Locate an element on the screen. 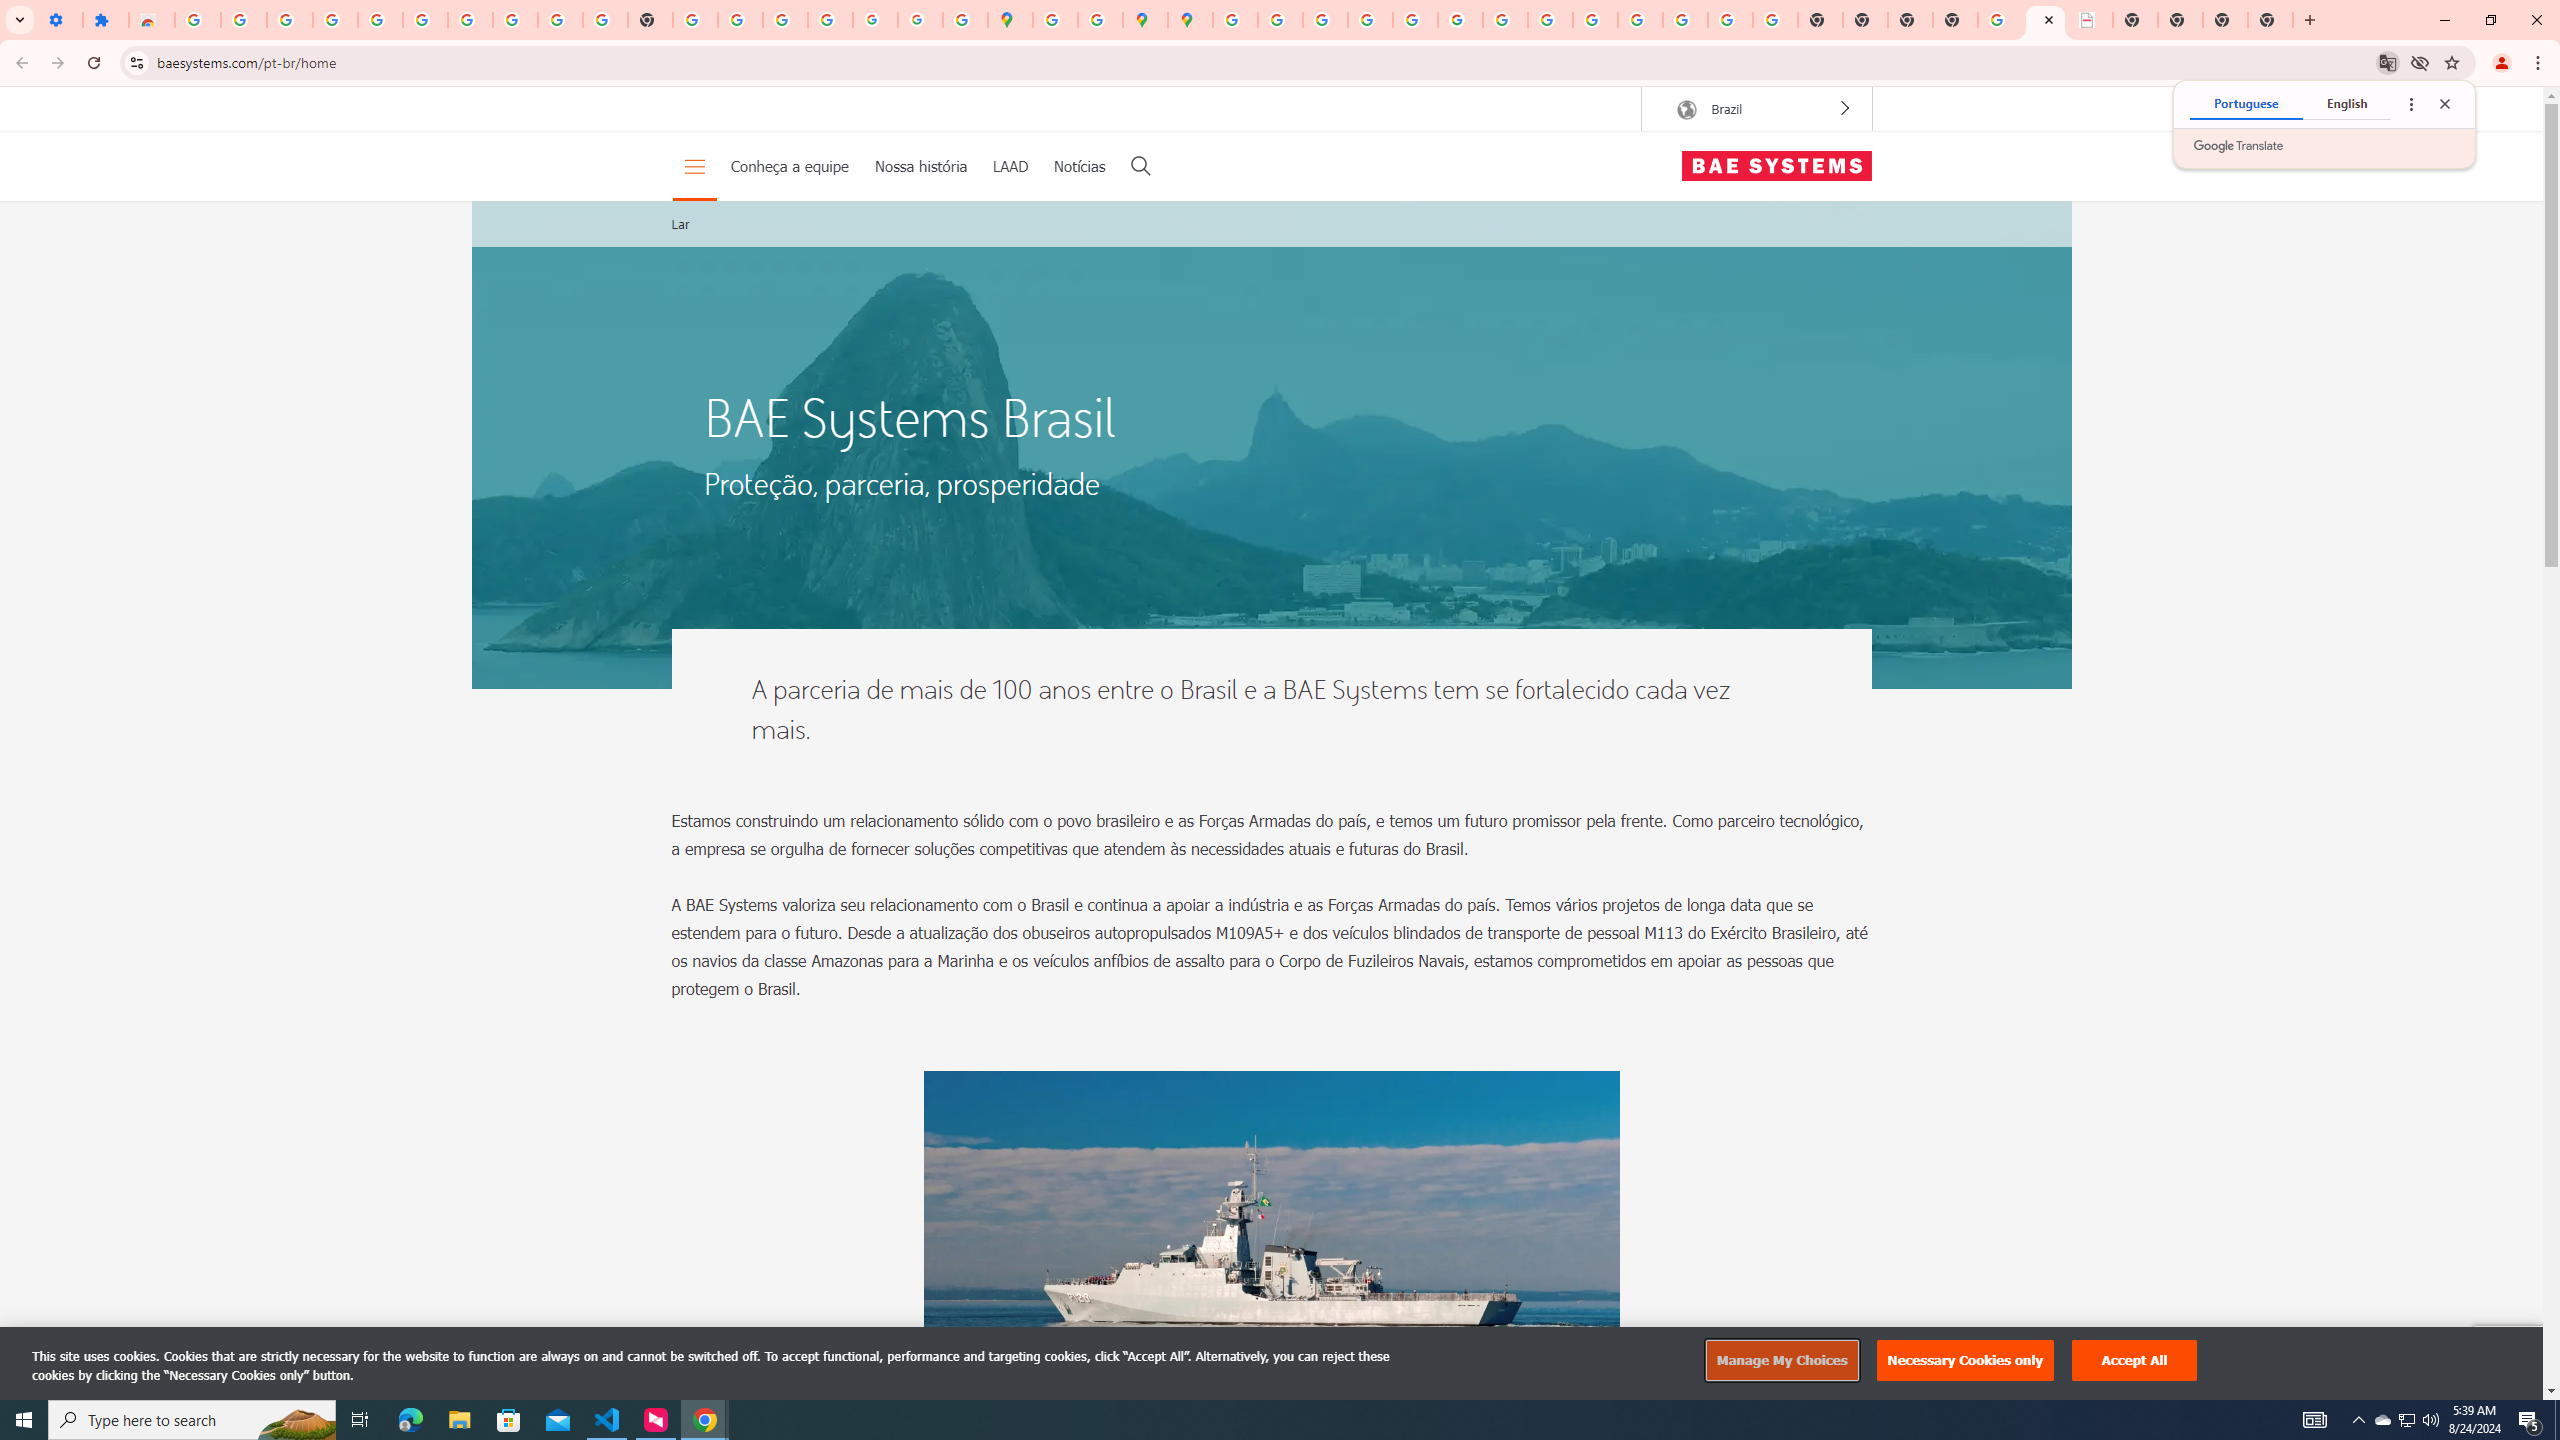  Necessary Cookies only is located at coordinates (1966, 1361).